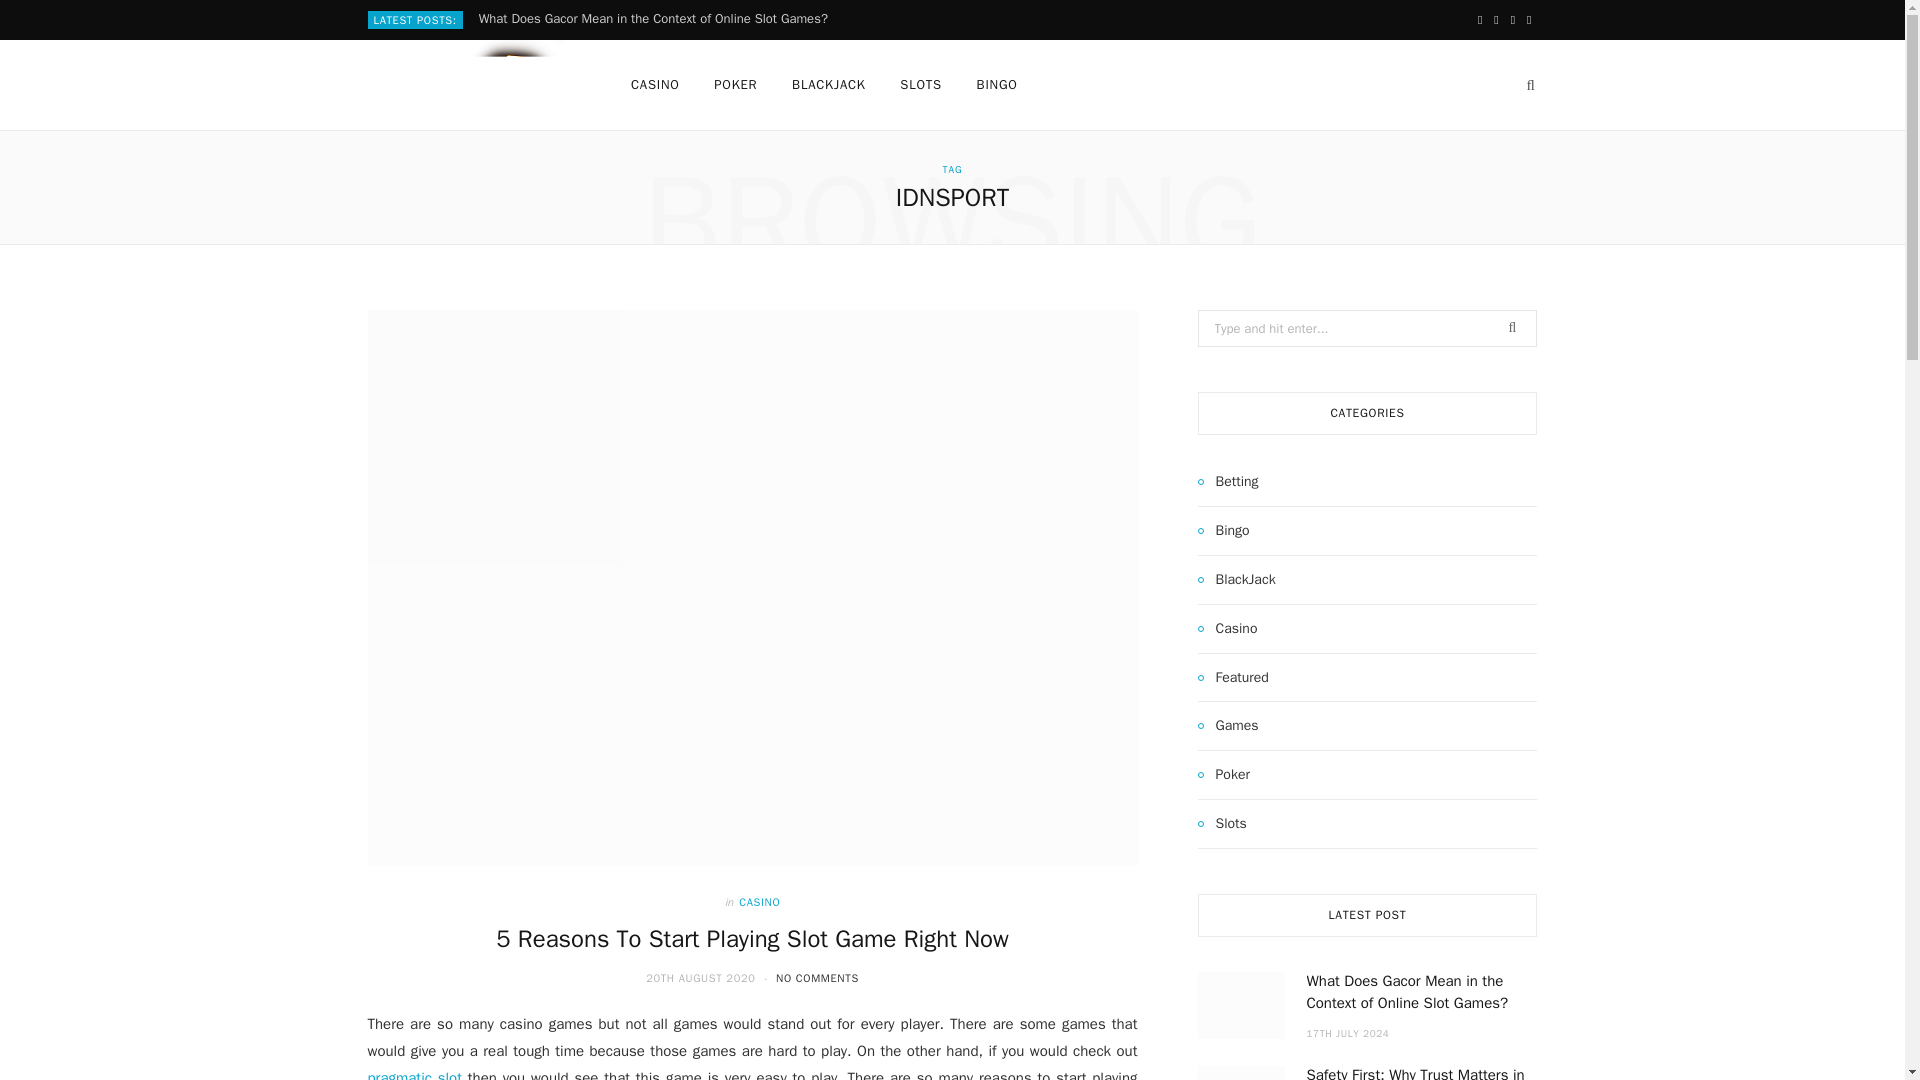 The height and width of the screenshot is (1080, 1920). What do you see at coordinates (1228, 628) in the screenshot?
I see `Casino` at bounding box center [1228, 628].